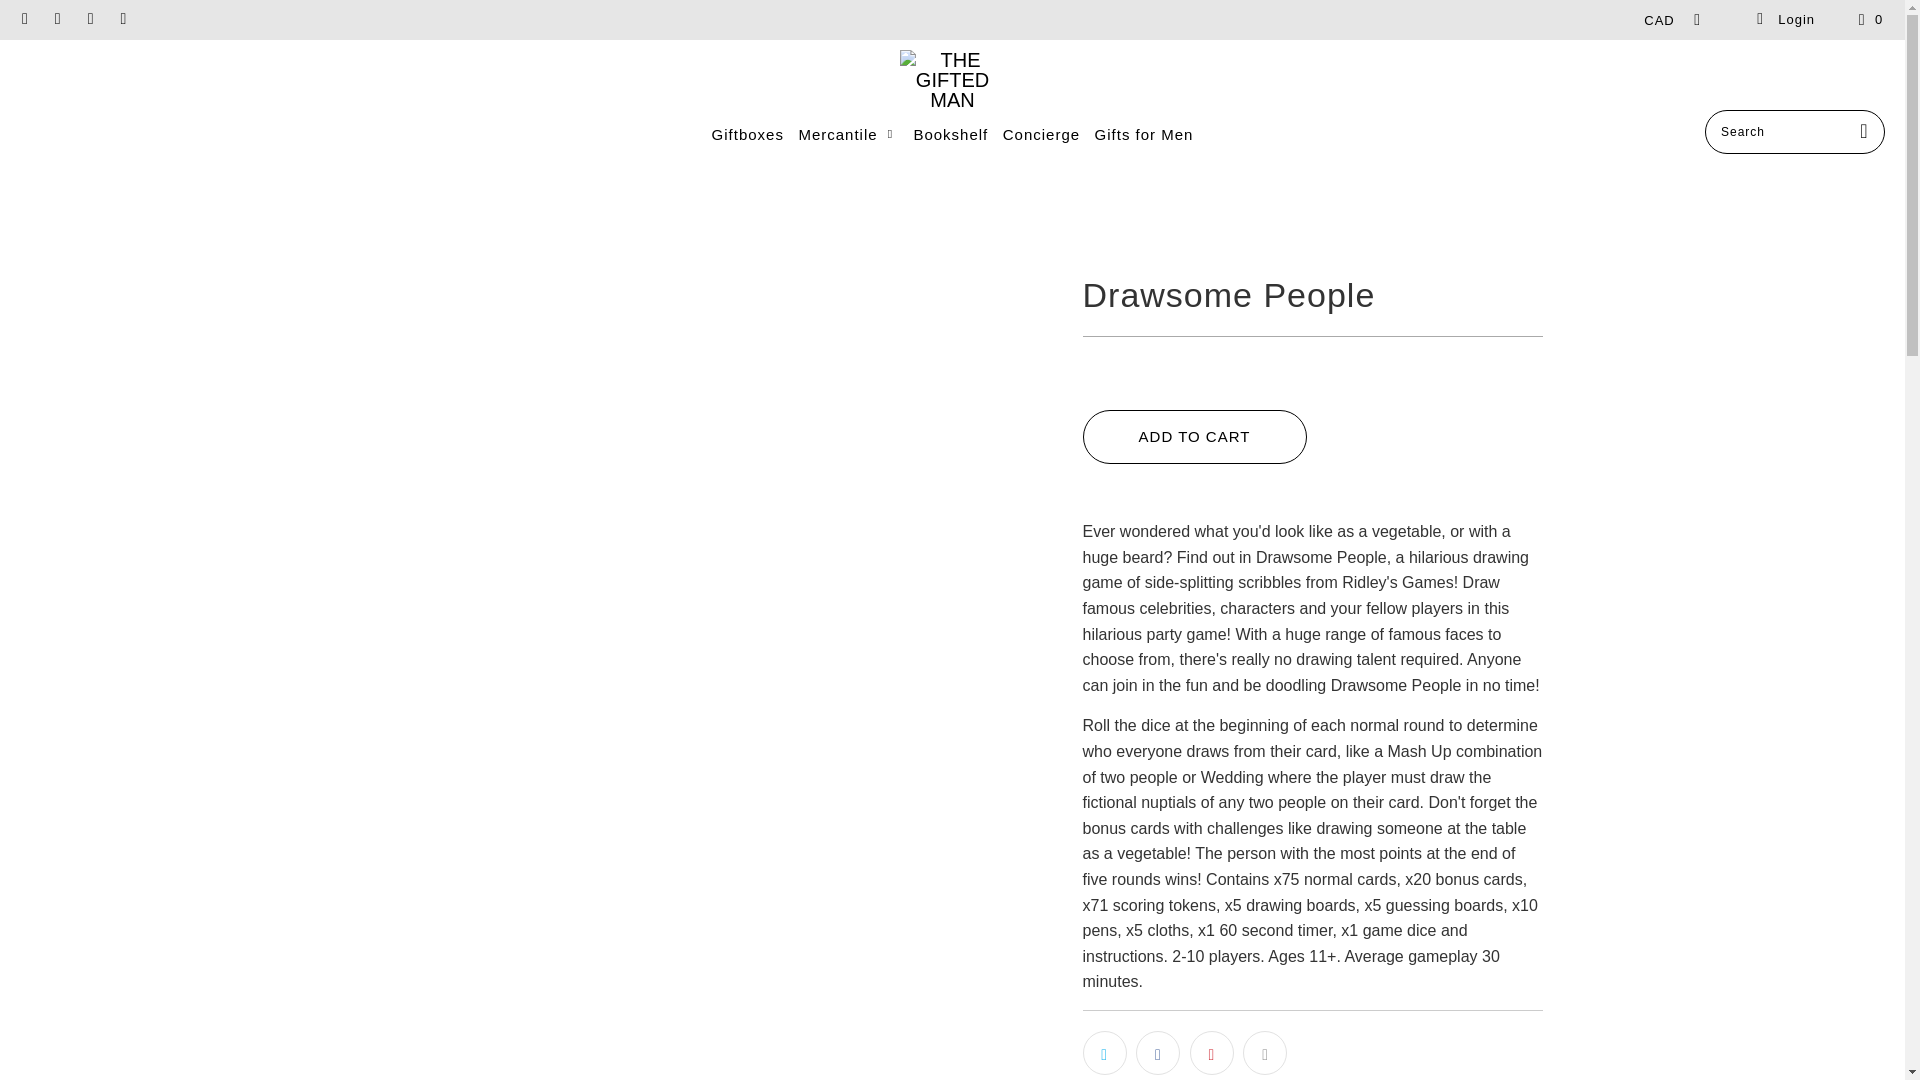 The image size is (1920, 1080). Describe the element at coordinates (1212, 1052) in the screenshot. I see `Share this on Pinterest` at that location.